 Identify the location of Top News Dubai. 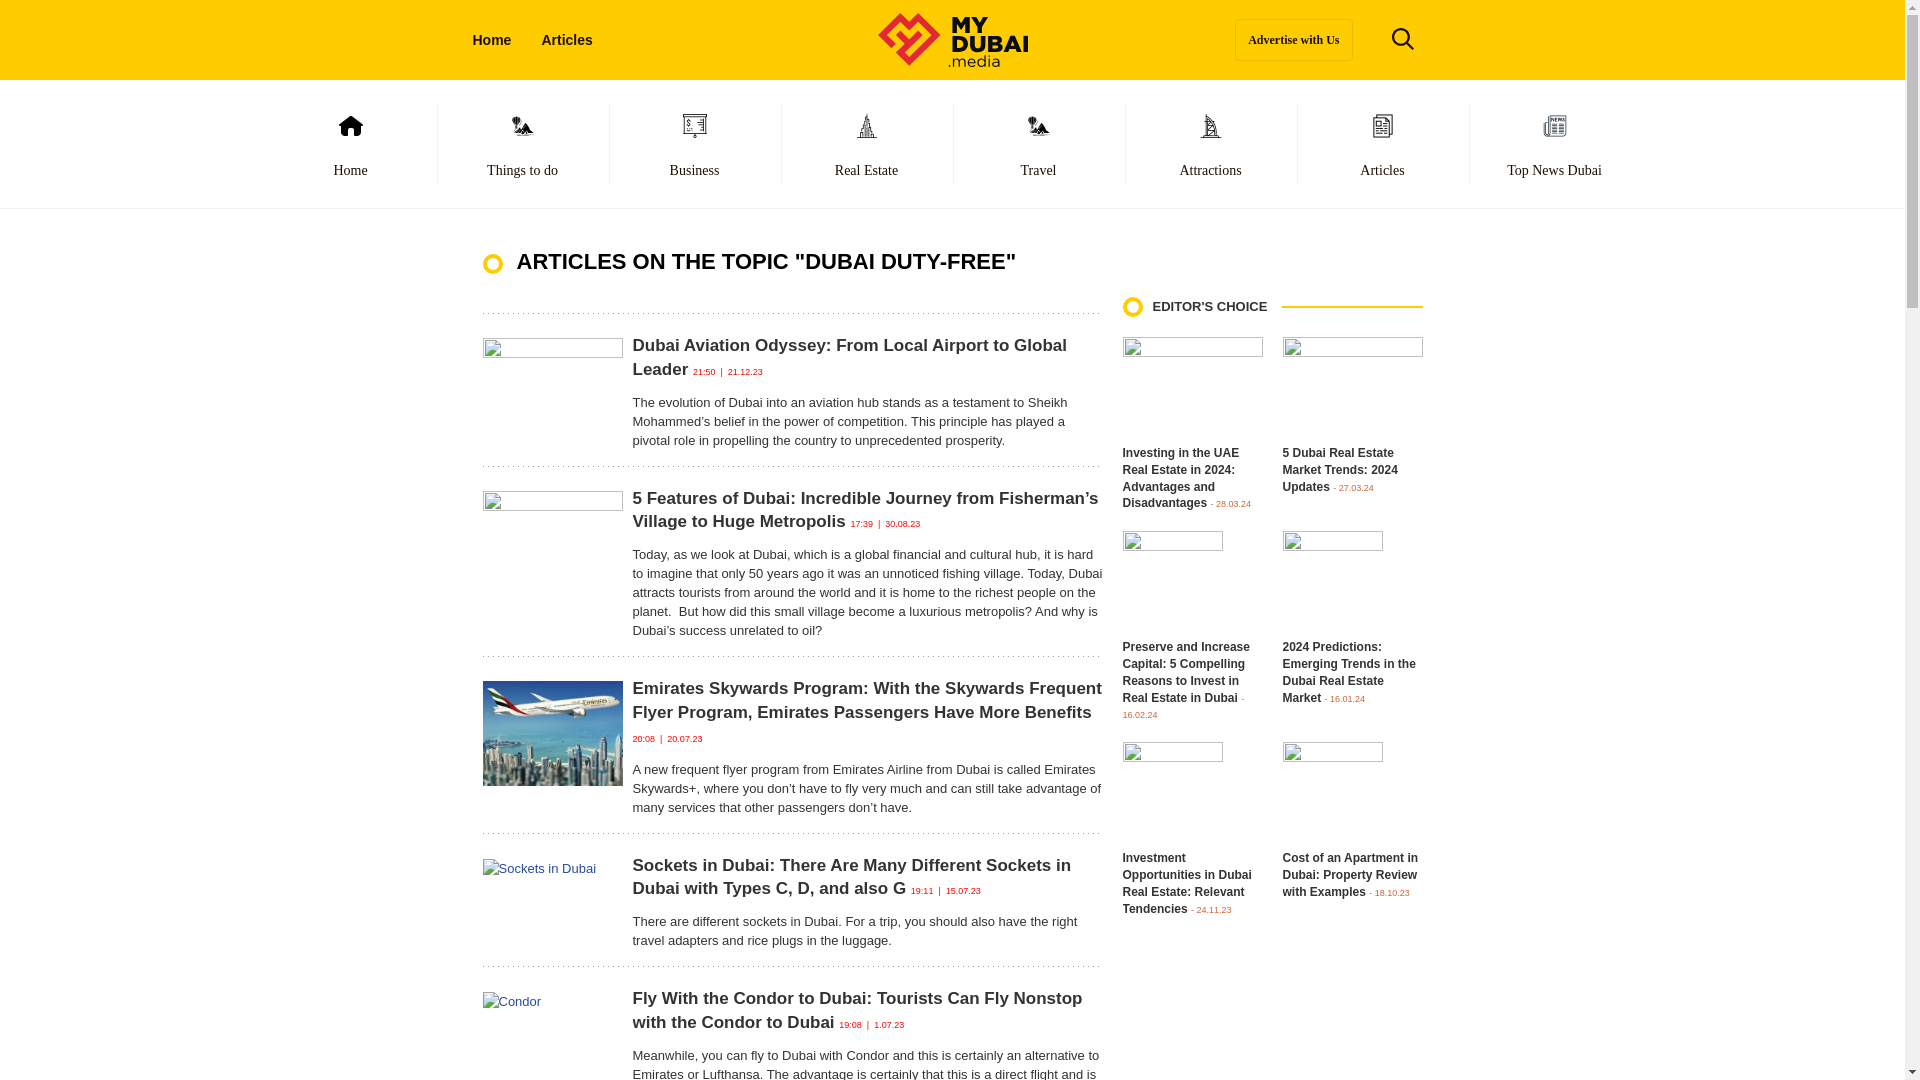
(1554, 144).